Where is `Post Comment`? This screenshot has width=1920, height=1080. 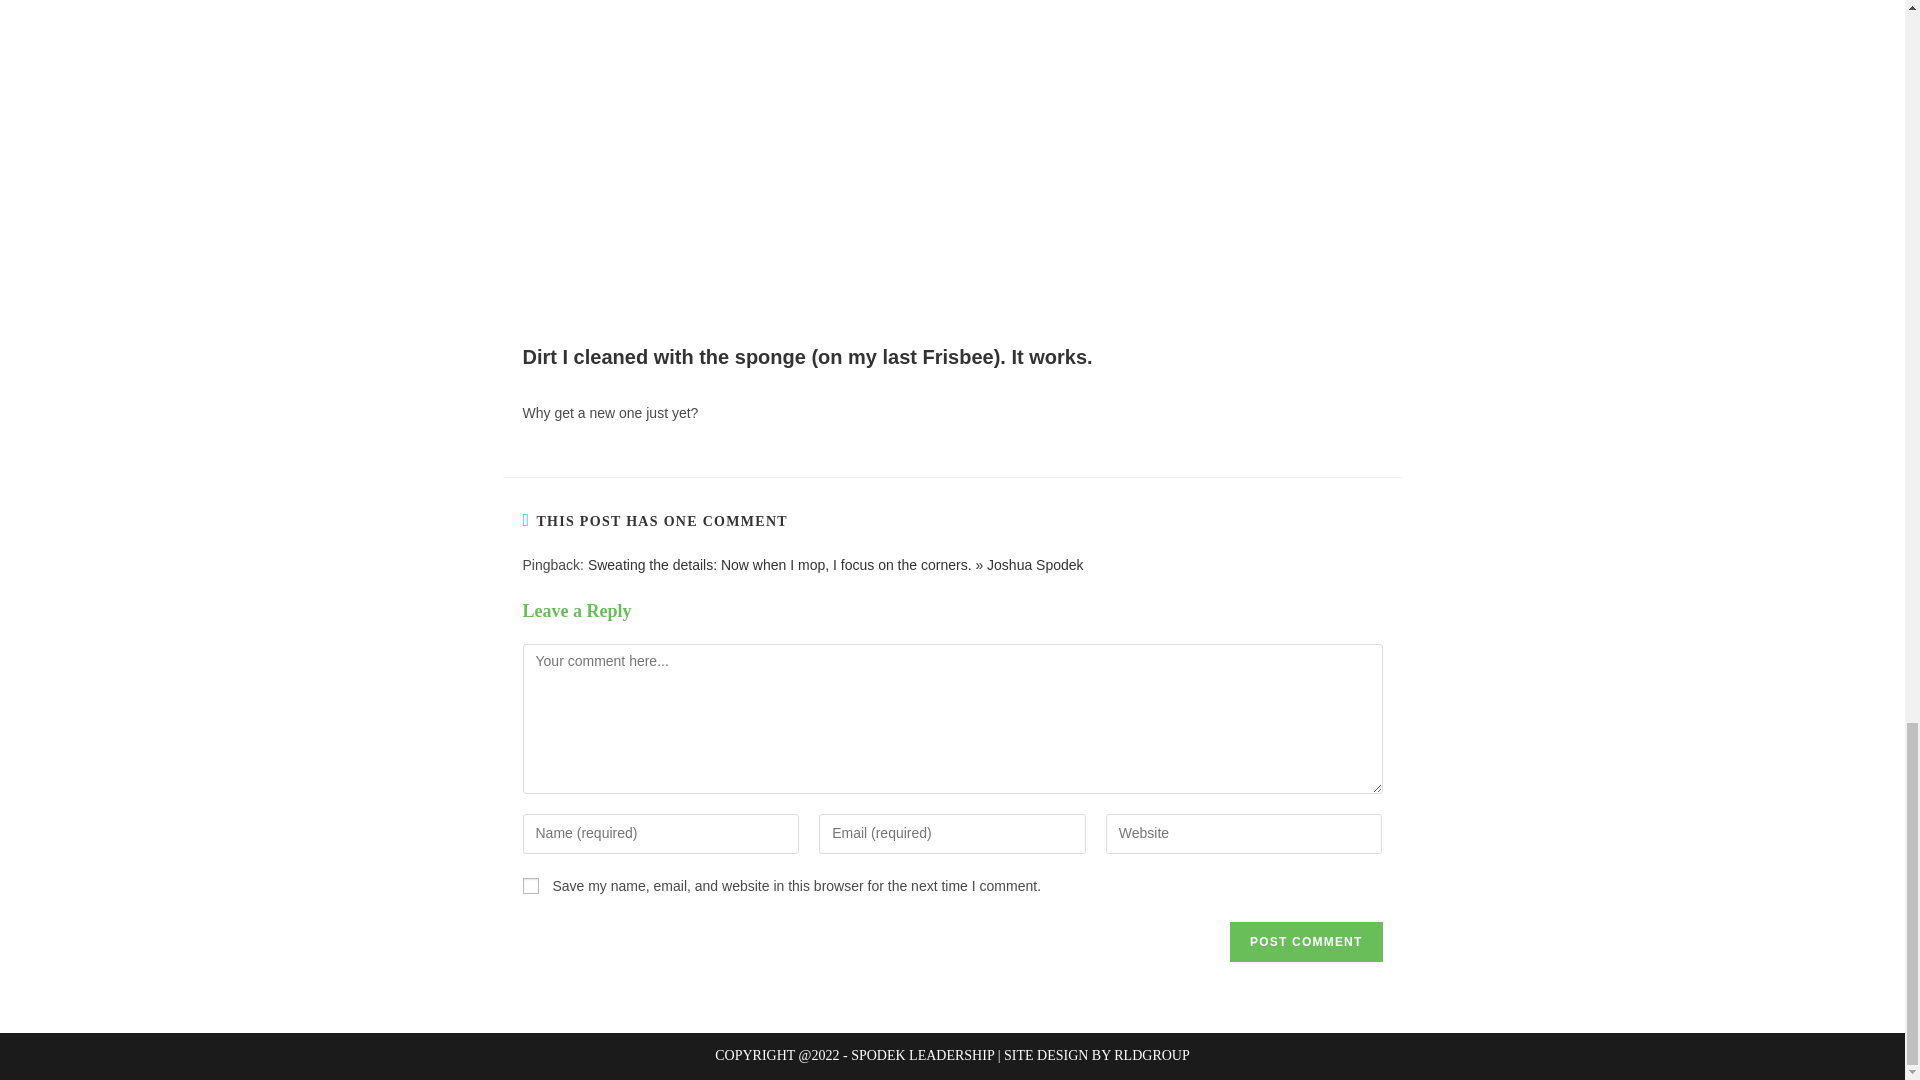 Post Comment is located at coordinates (1306, 942).